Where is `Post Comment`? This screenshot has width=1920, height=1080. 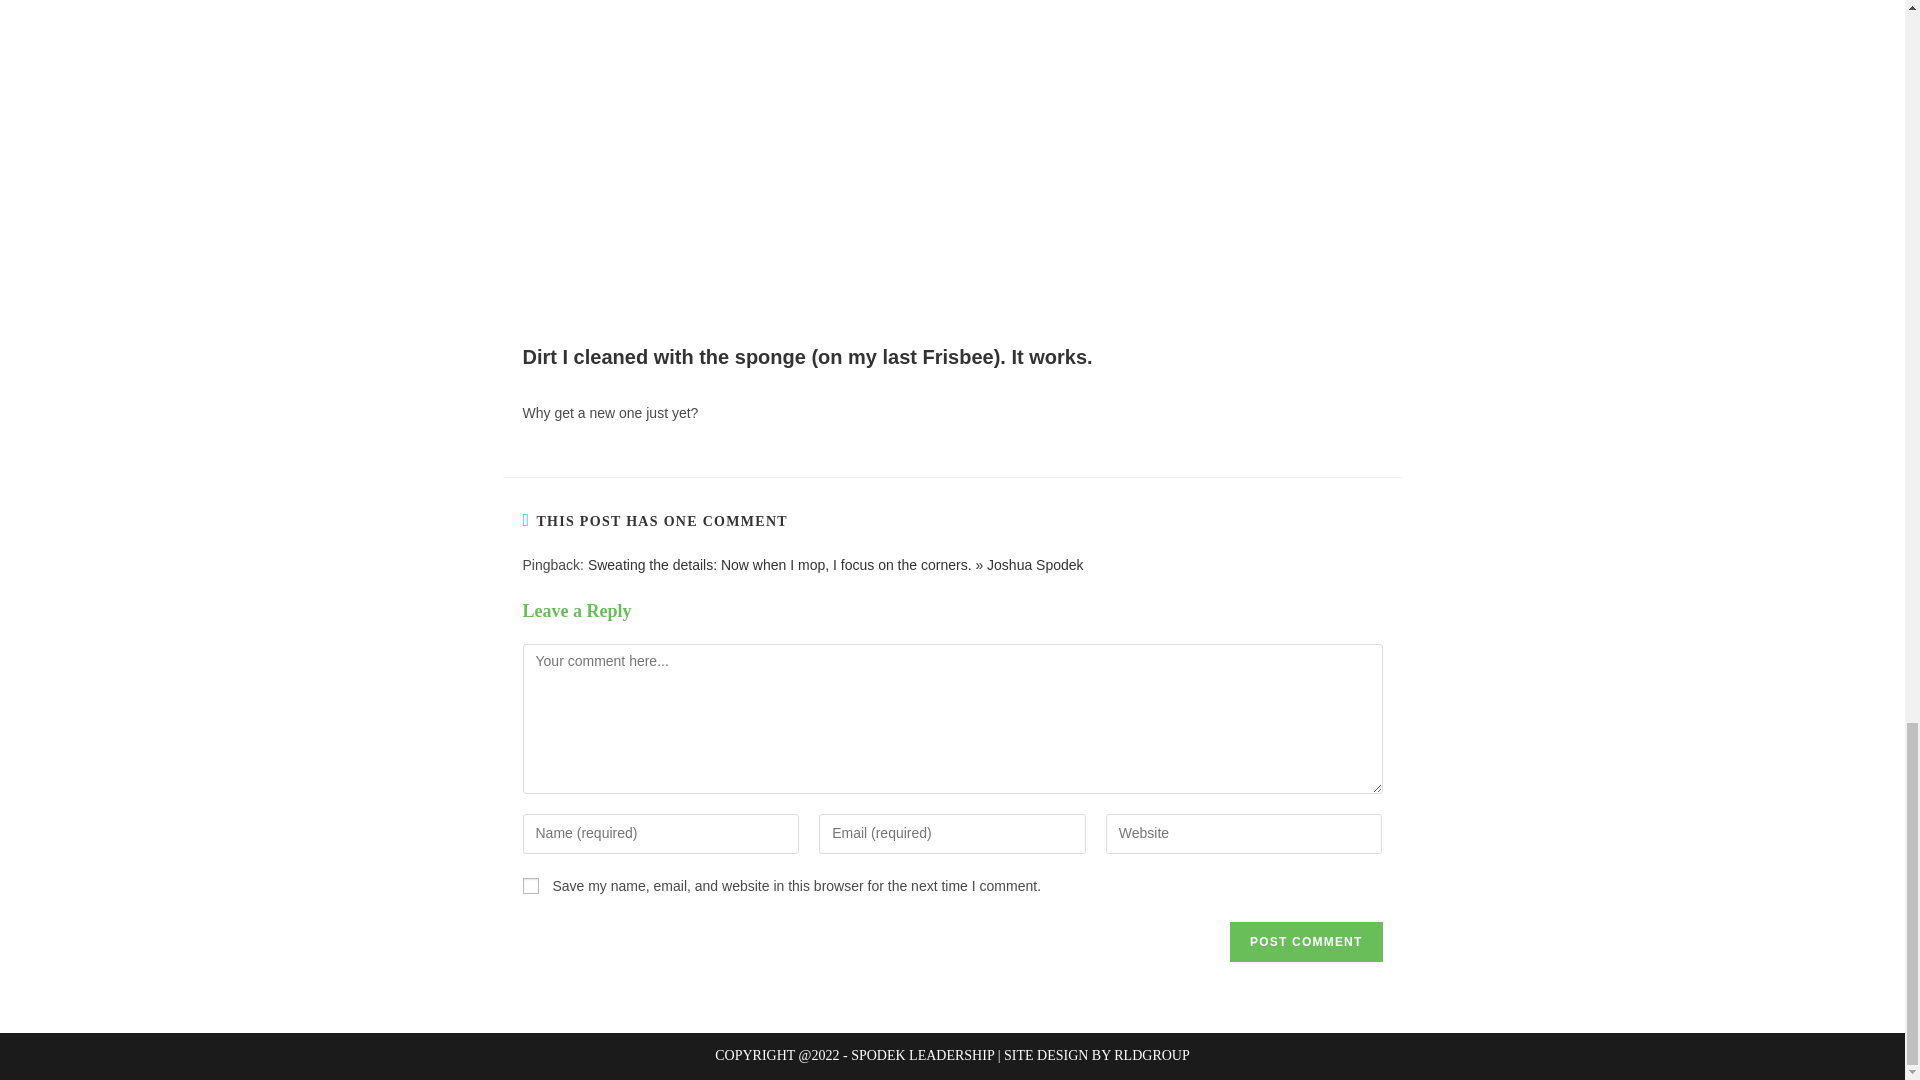 Post Comment is located at coordinates (1306, 942).